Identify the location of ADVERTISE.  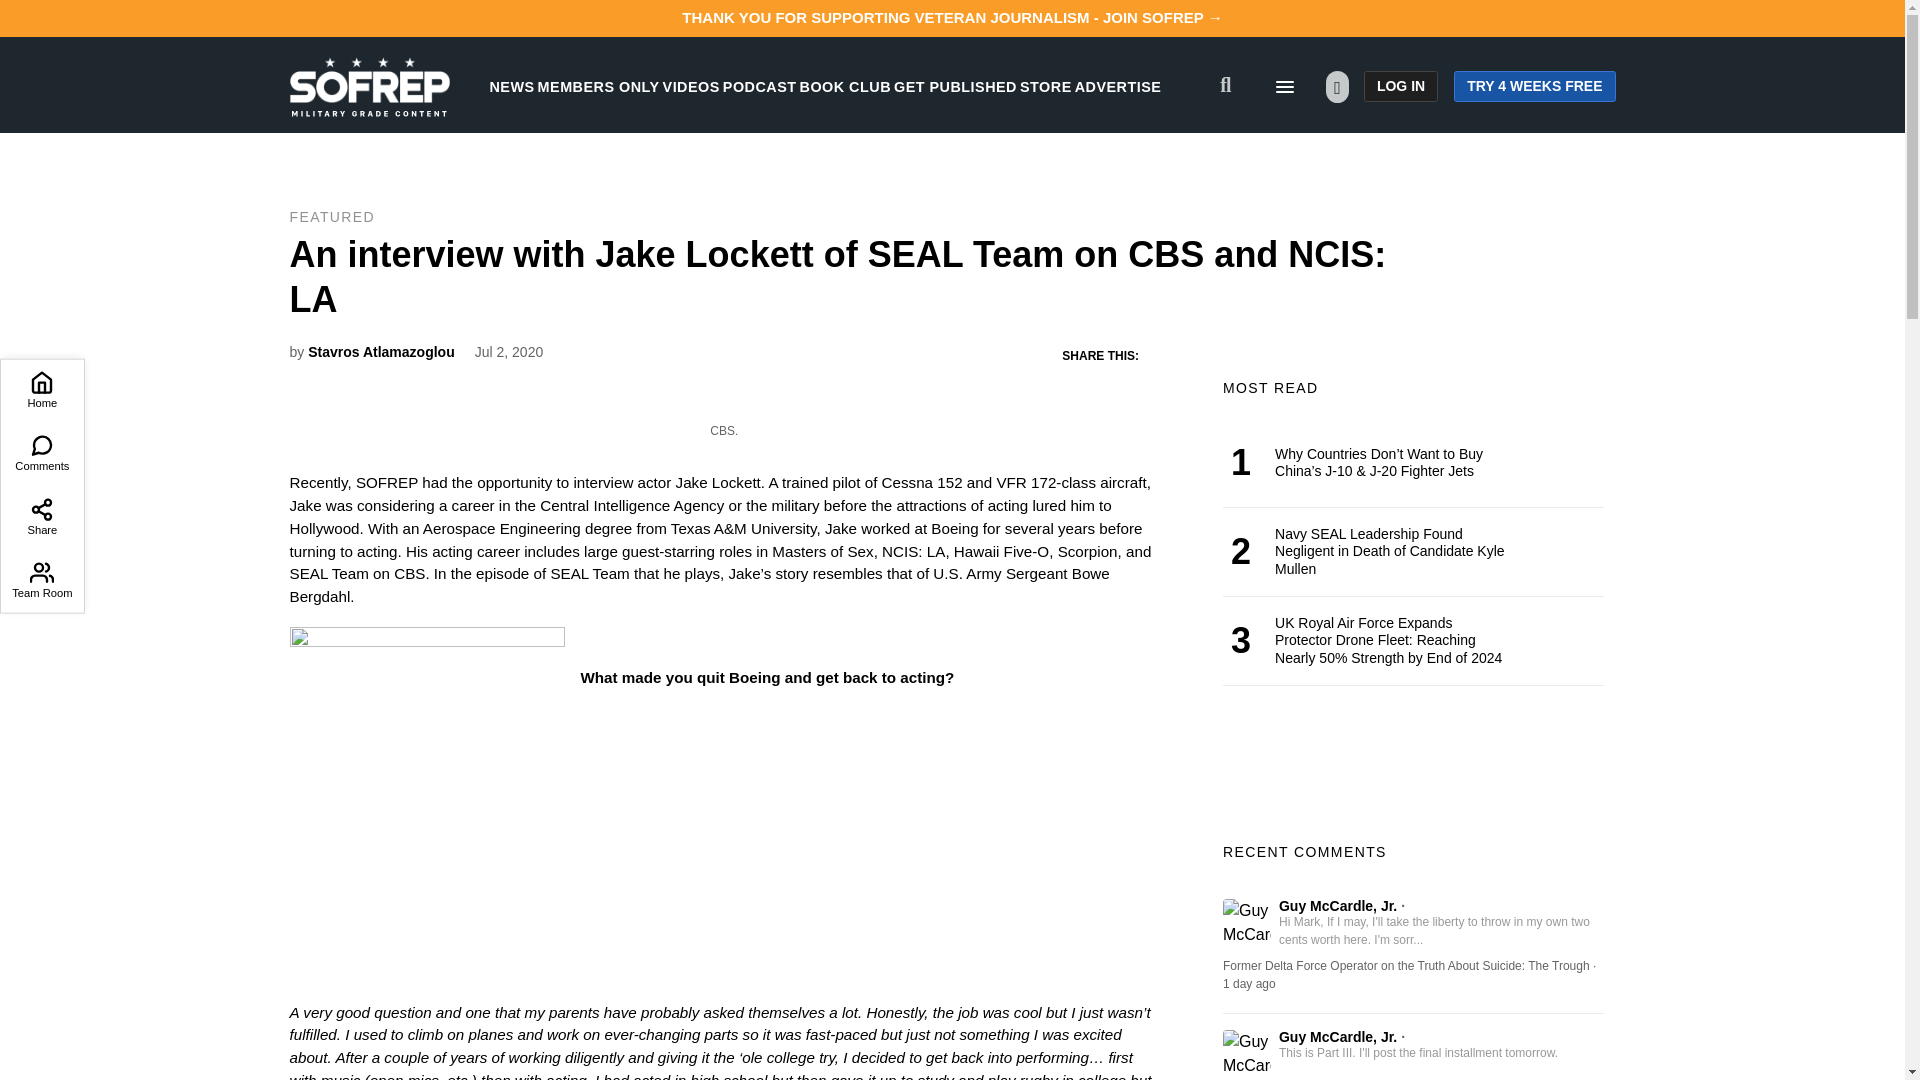
(1118, 86).